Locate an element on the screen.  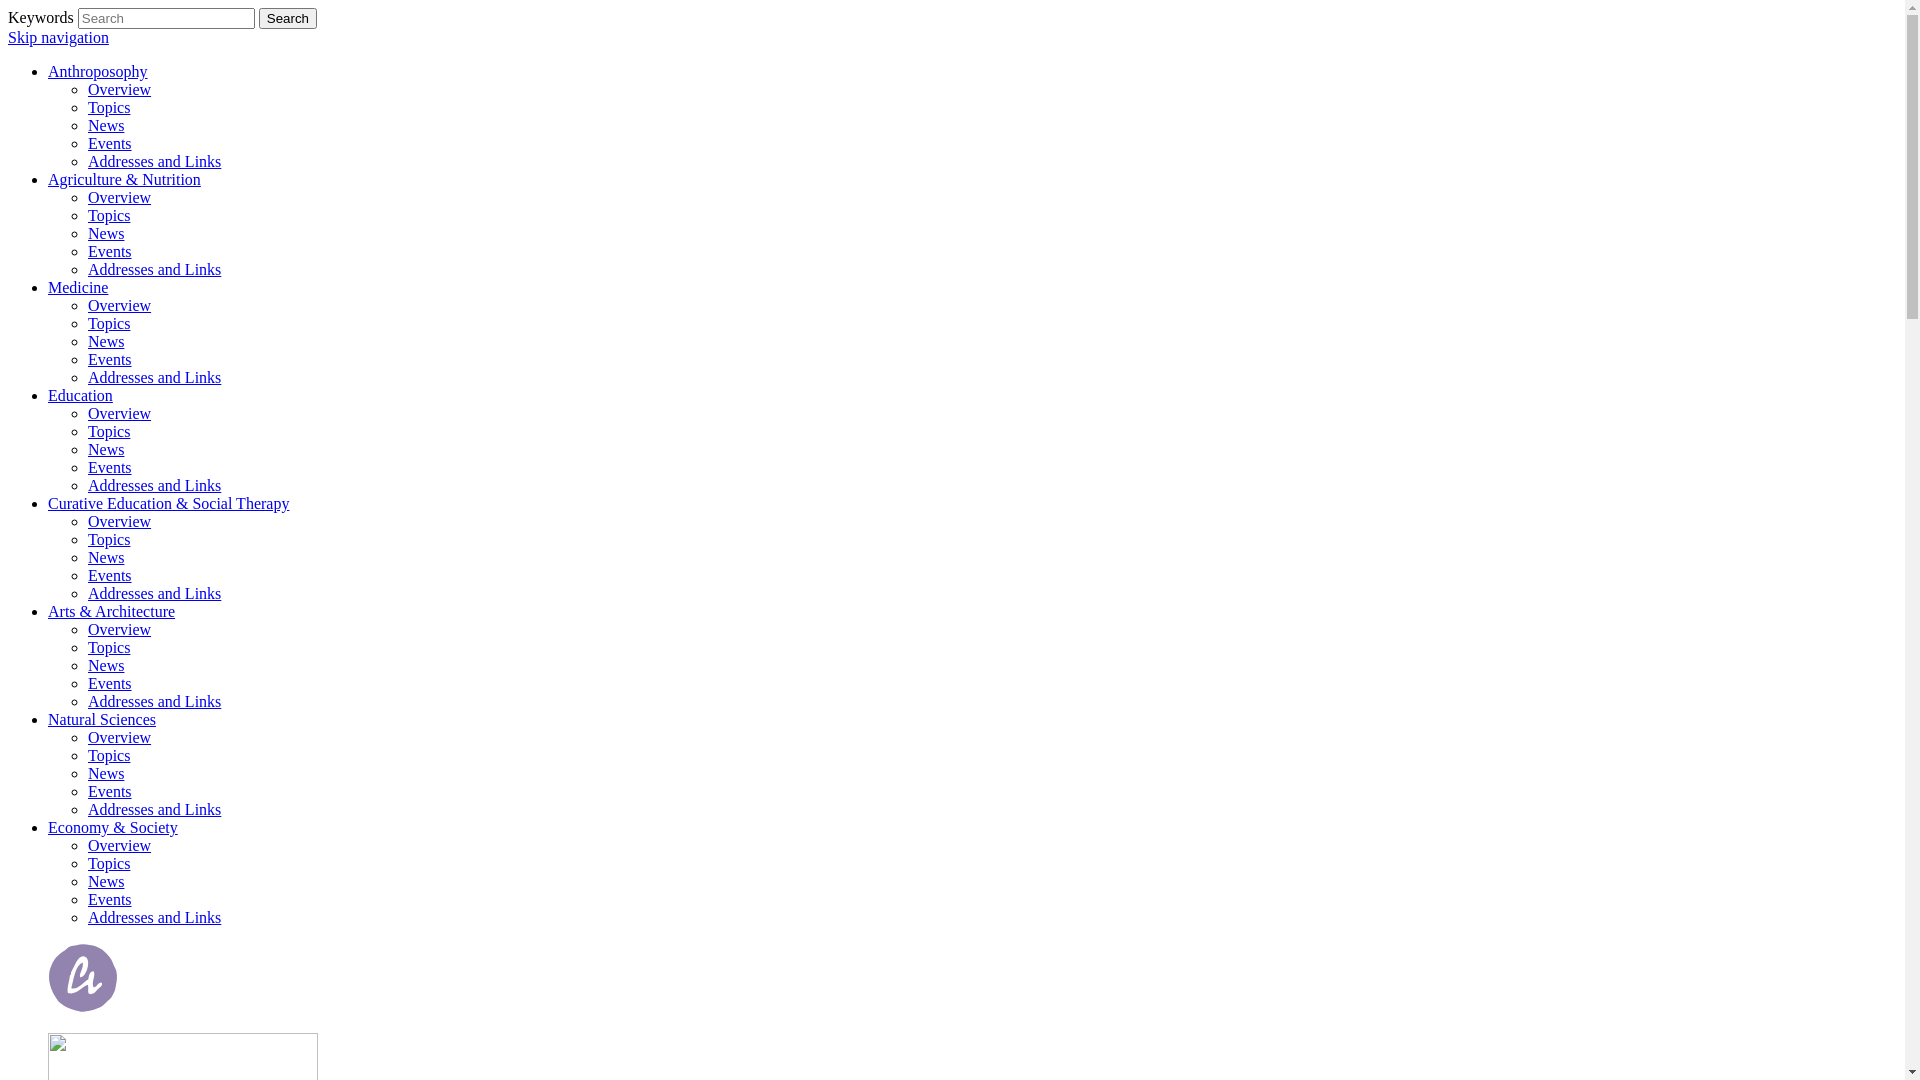
News is located at coordinates (106, 450).